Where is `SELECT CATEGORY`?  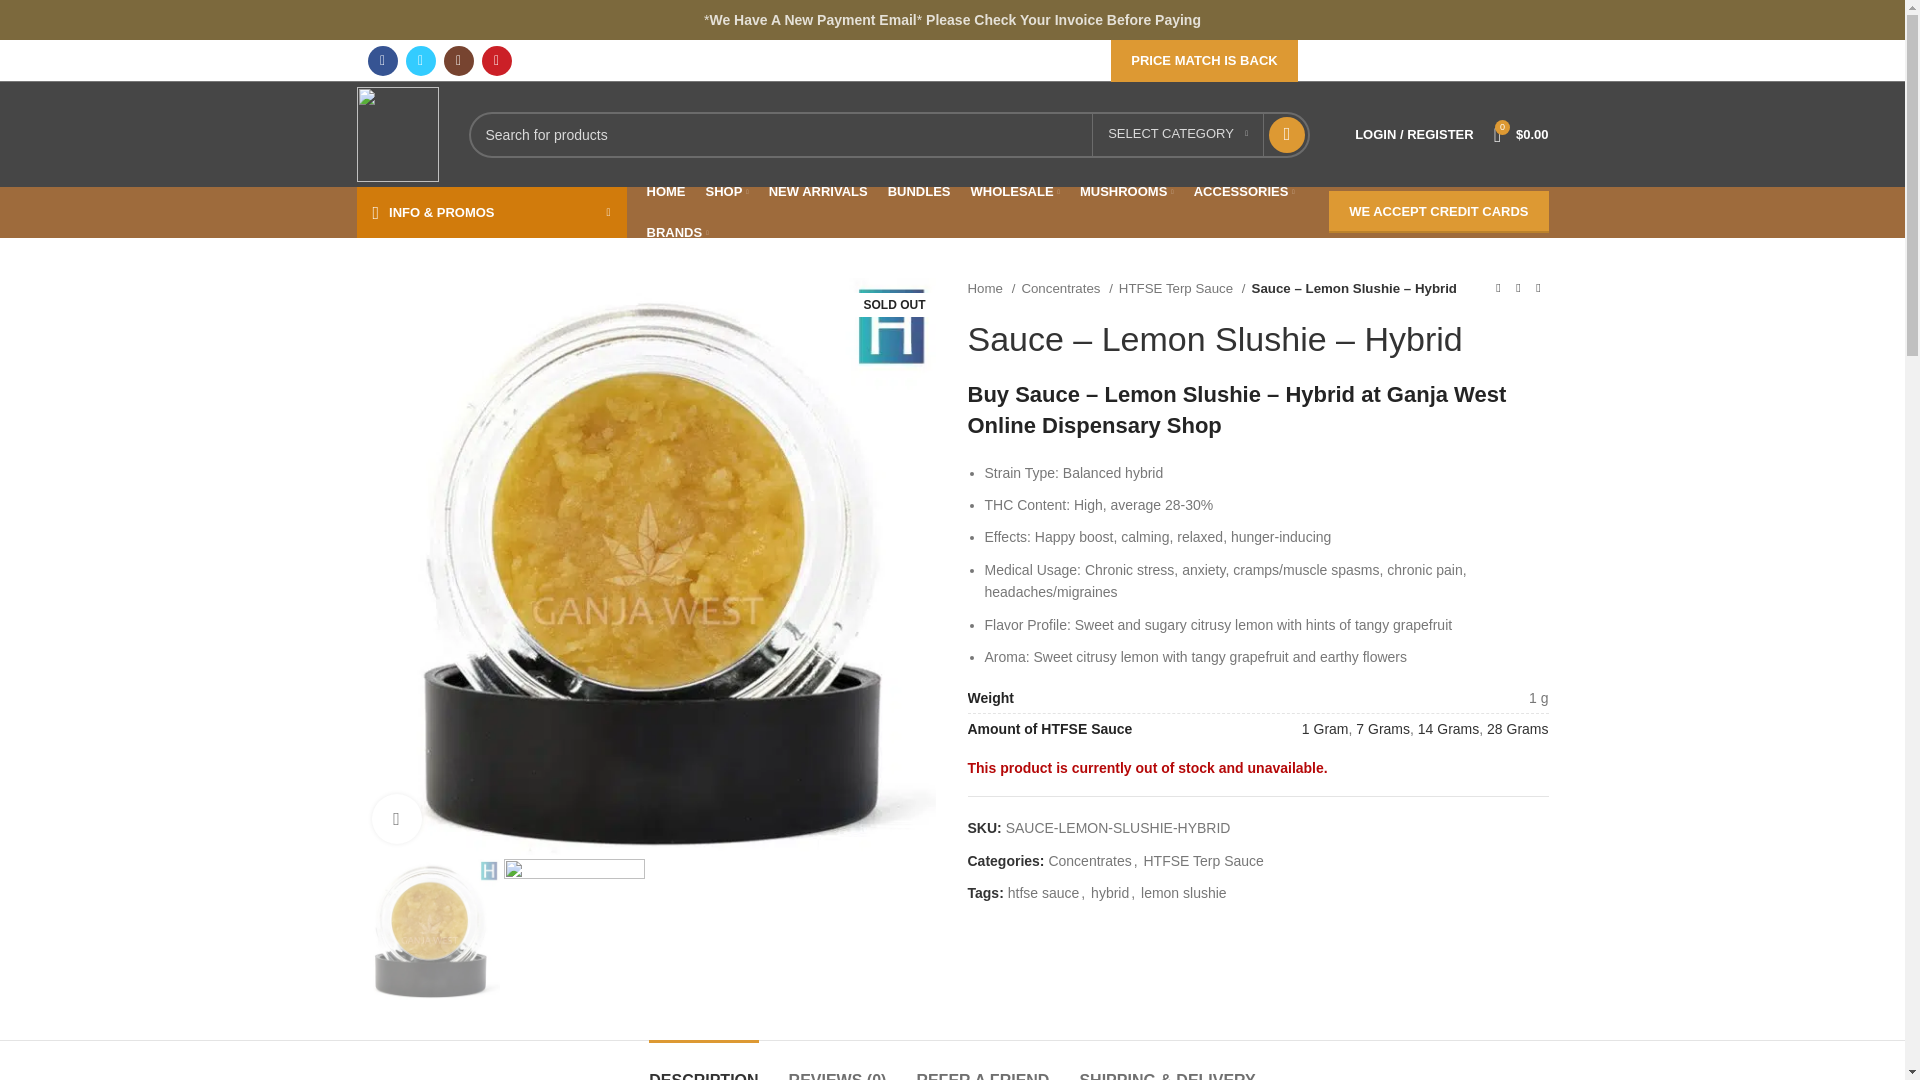 SELECT CATEGORY is located at coordinates (1178, 134).